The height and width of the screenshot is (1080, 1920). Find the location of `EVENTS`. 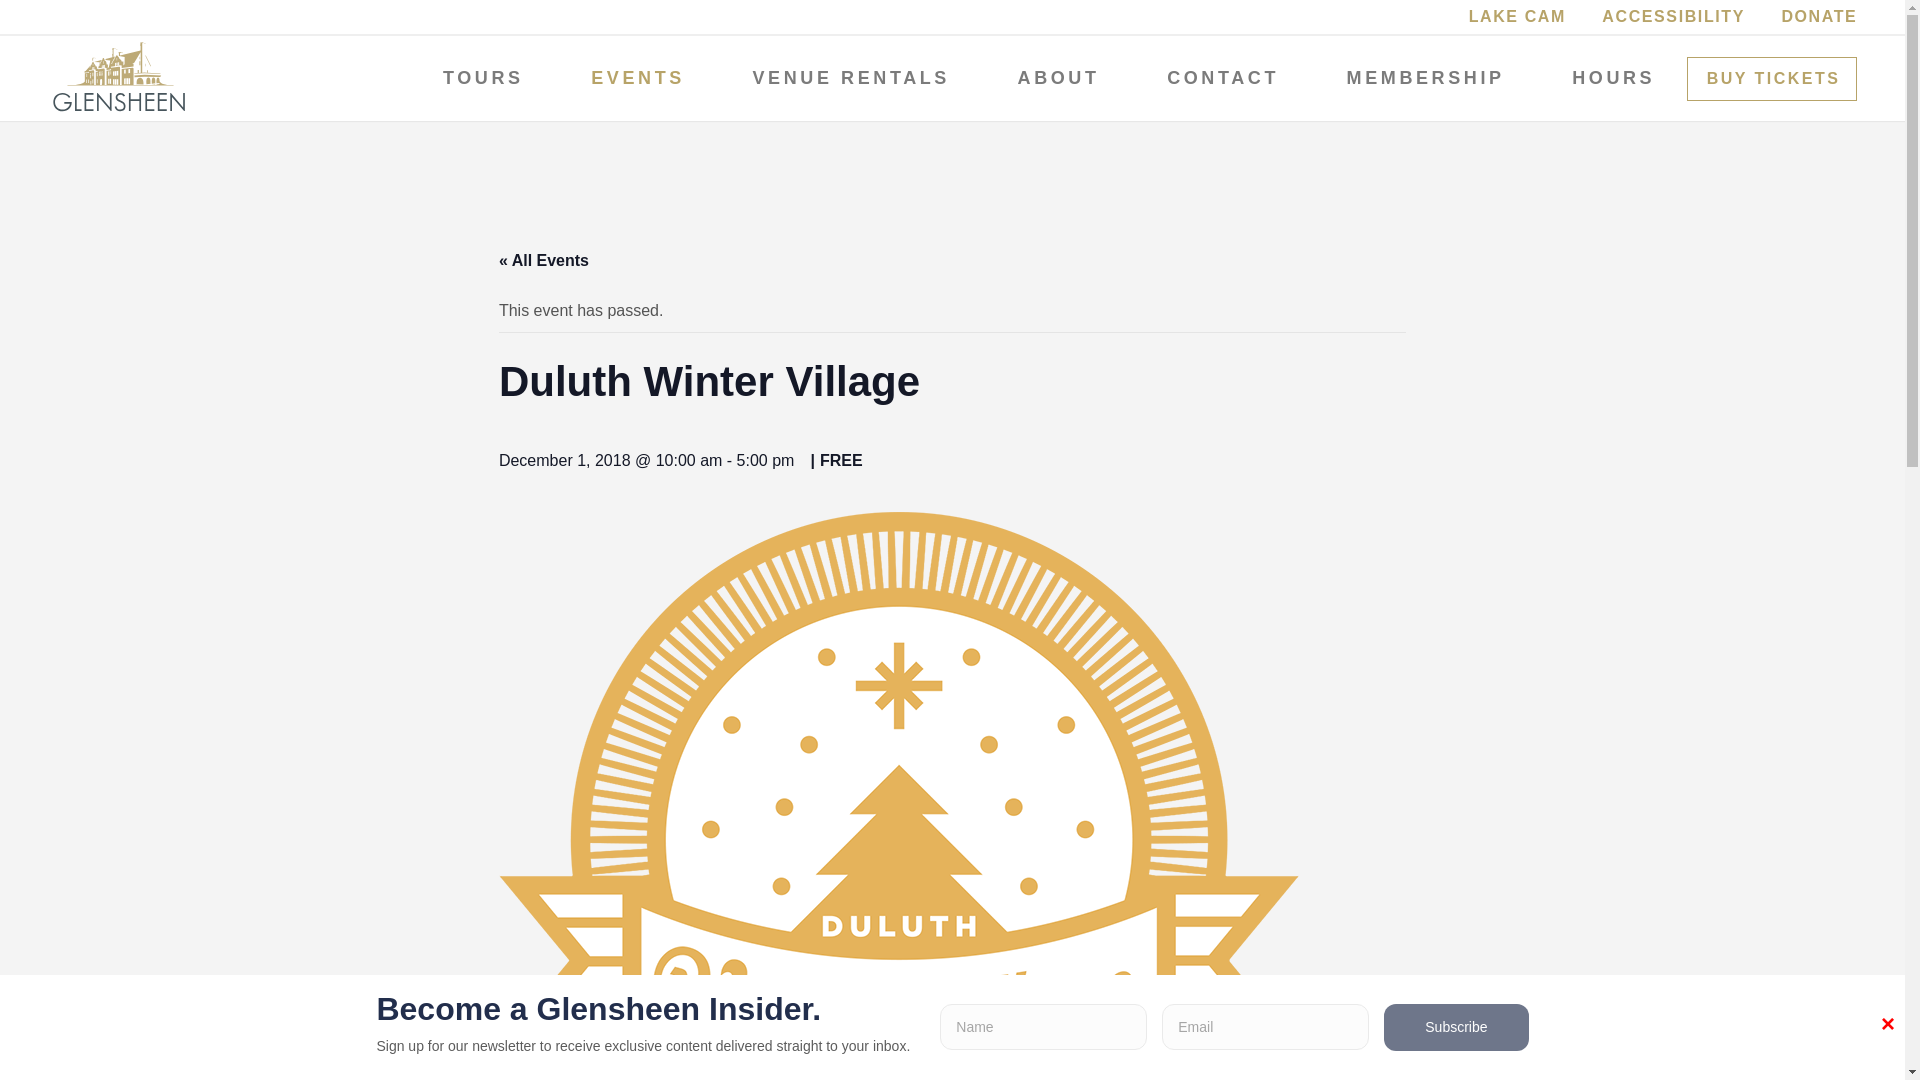

EVENTS is located at coordinates (636, 78).